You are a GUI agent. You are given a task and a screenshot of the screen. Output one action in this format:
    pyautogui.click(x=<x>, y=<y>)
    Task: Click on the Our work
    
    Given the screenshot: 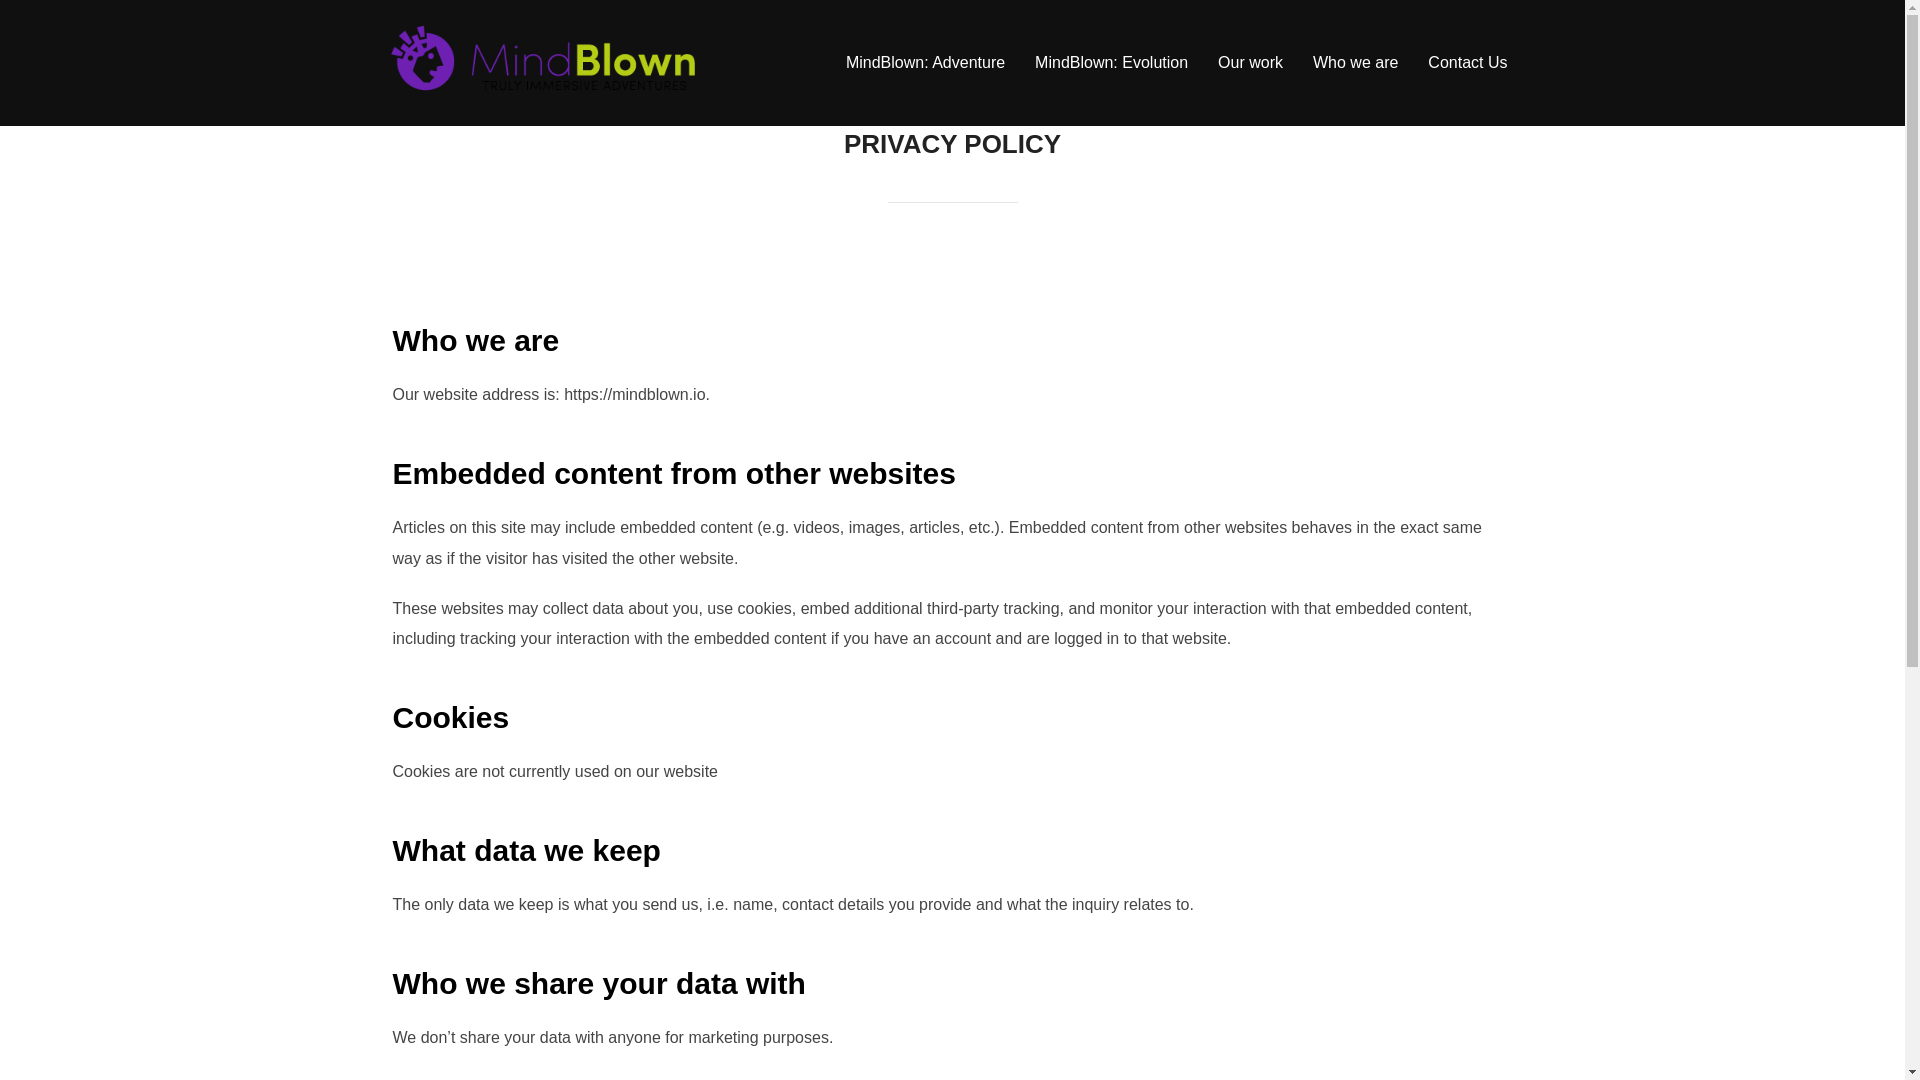 What is the action you would take?
    pyautogui.click(x=1250, y=63)
    